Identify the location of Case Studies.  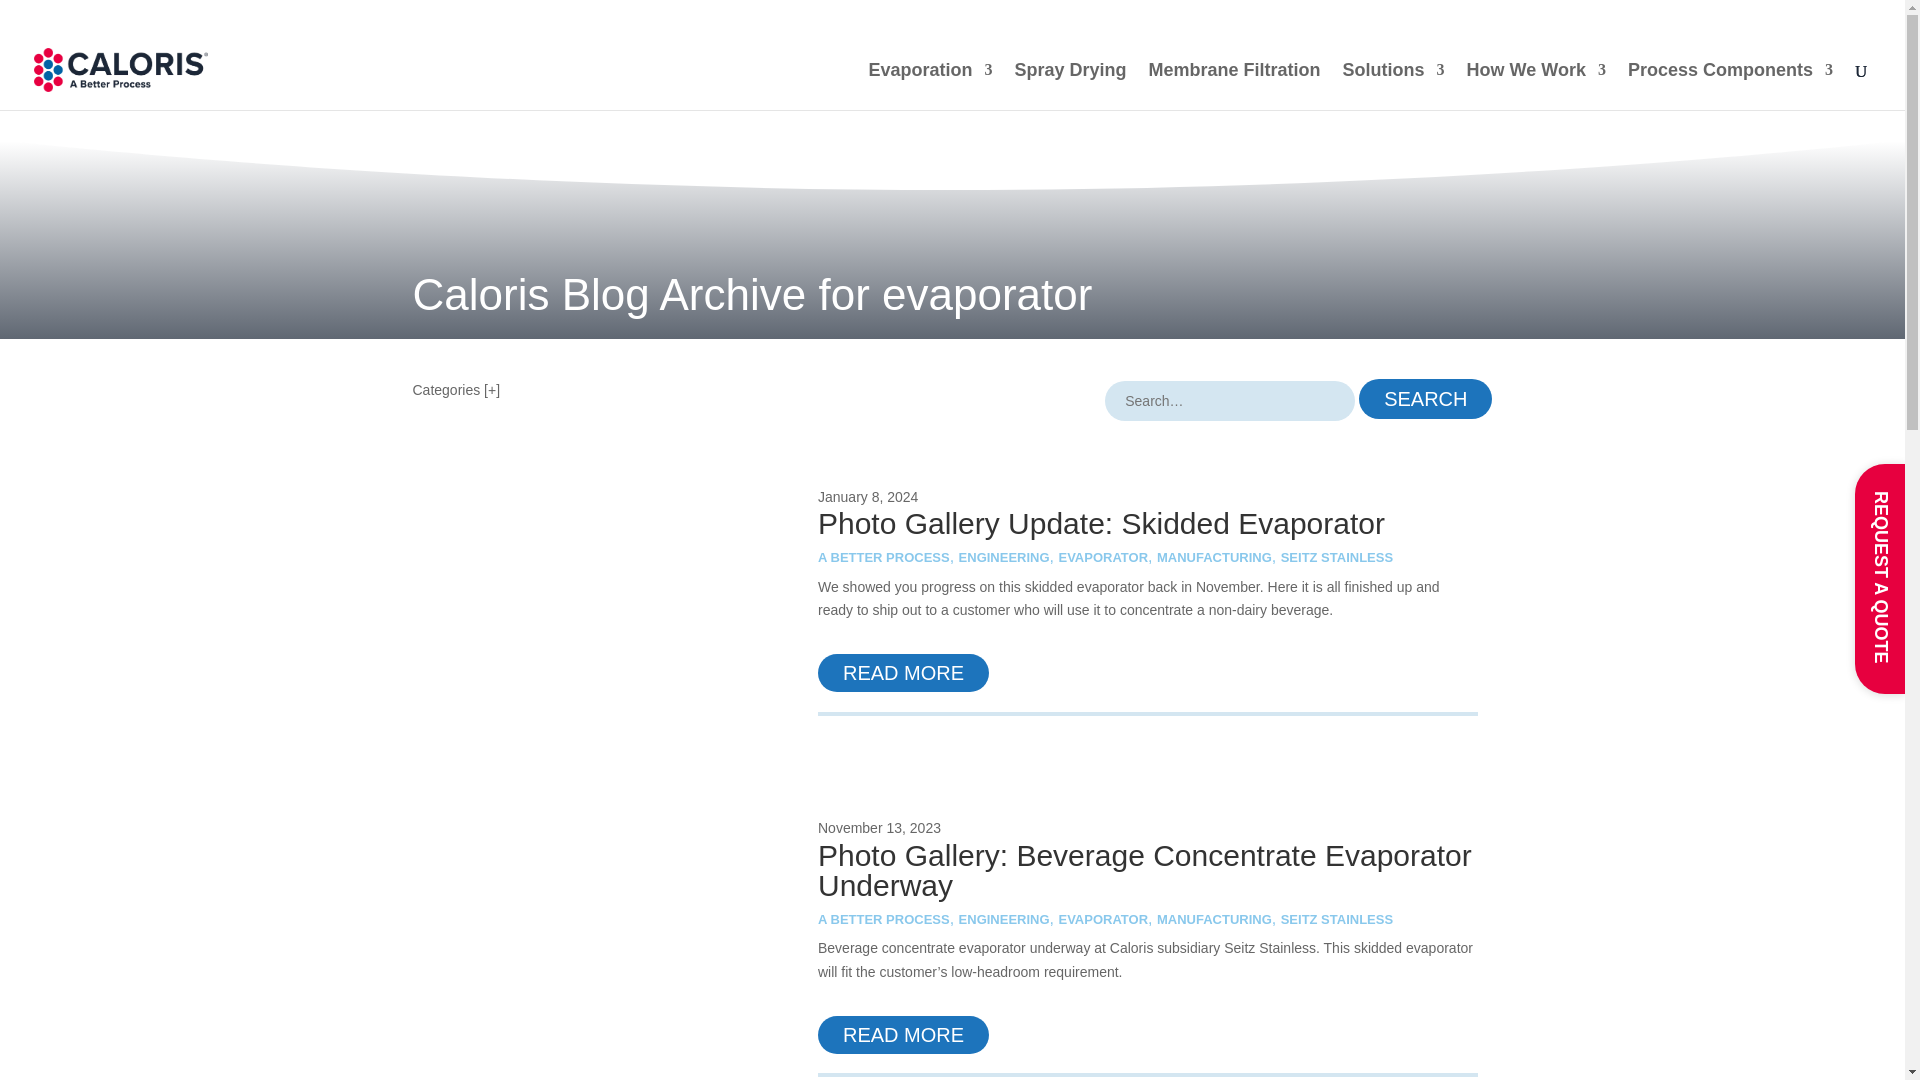
(1482, 20).